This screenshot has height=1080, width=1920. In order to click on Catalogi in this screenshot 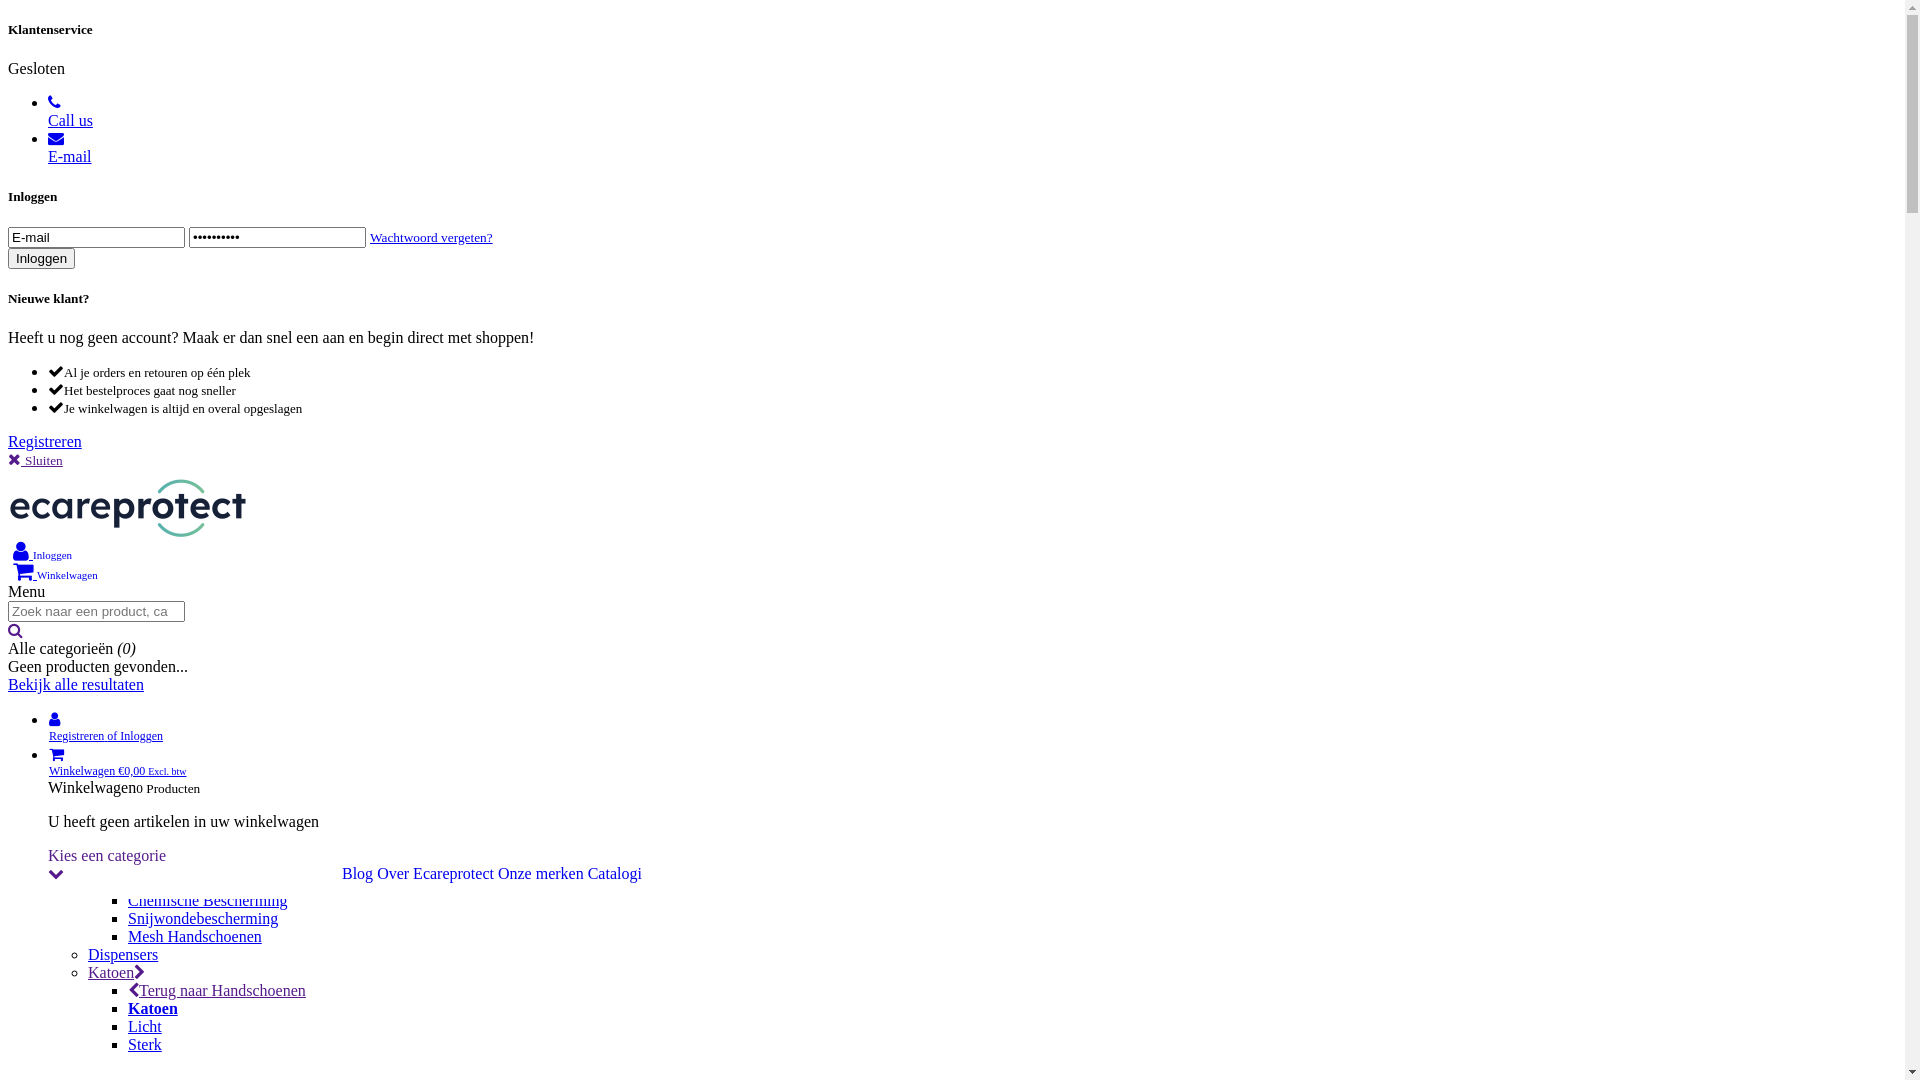, I will do `click(615, 874)`.